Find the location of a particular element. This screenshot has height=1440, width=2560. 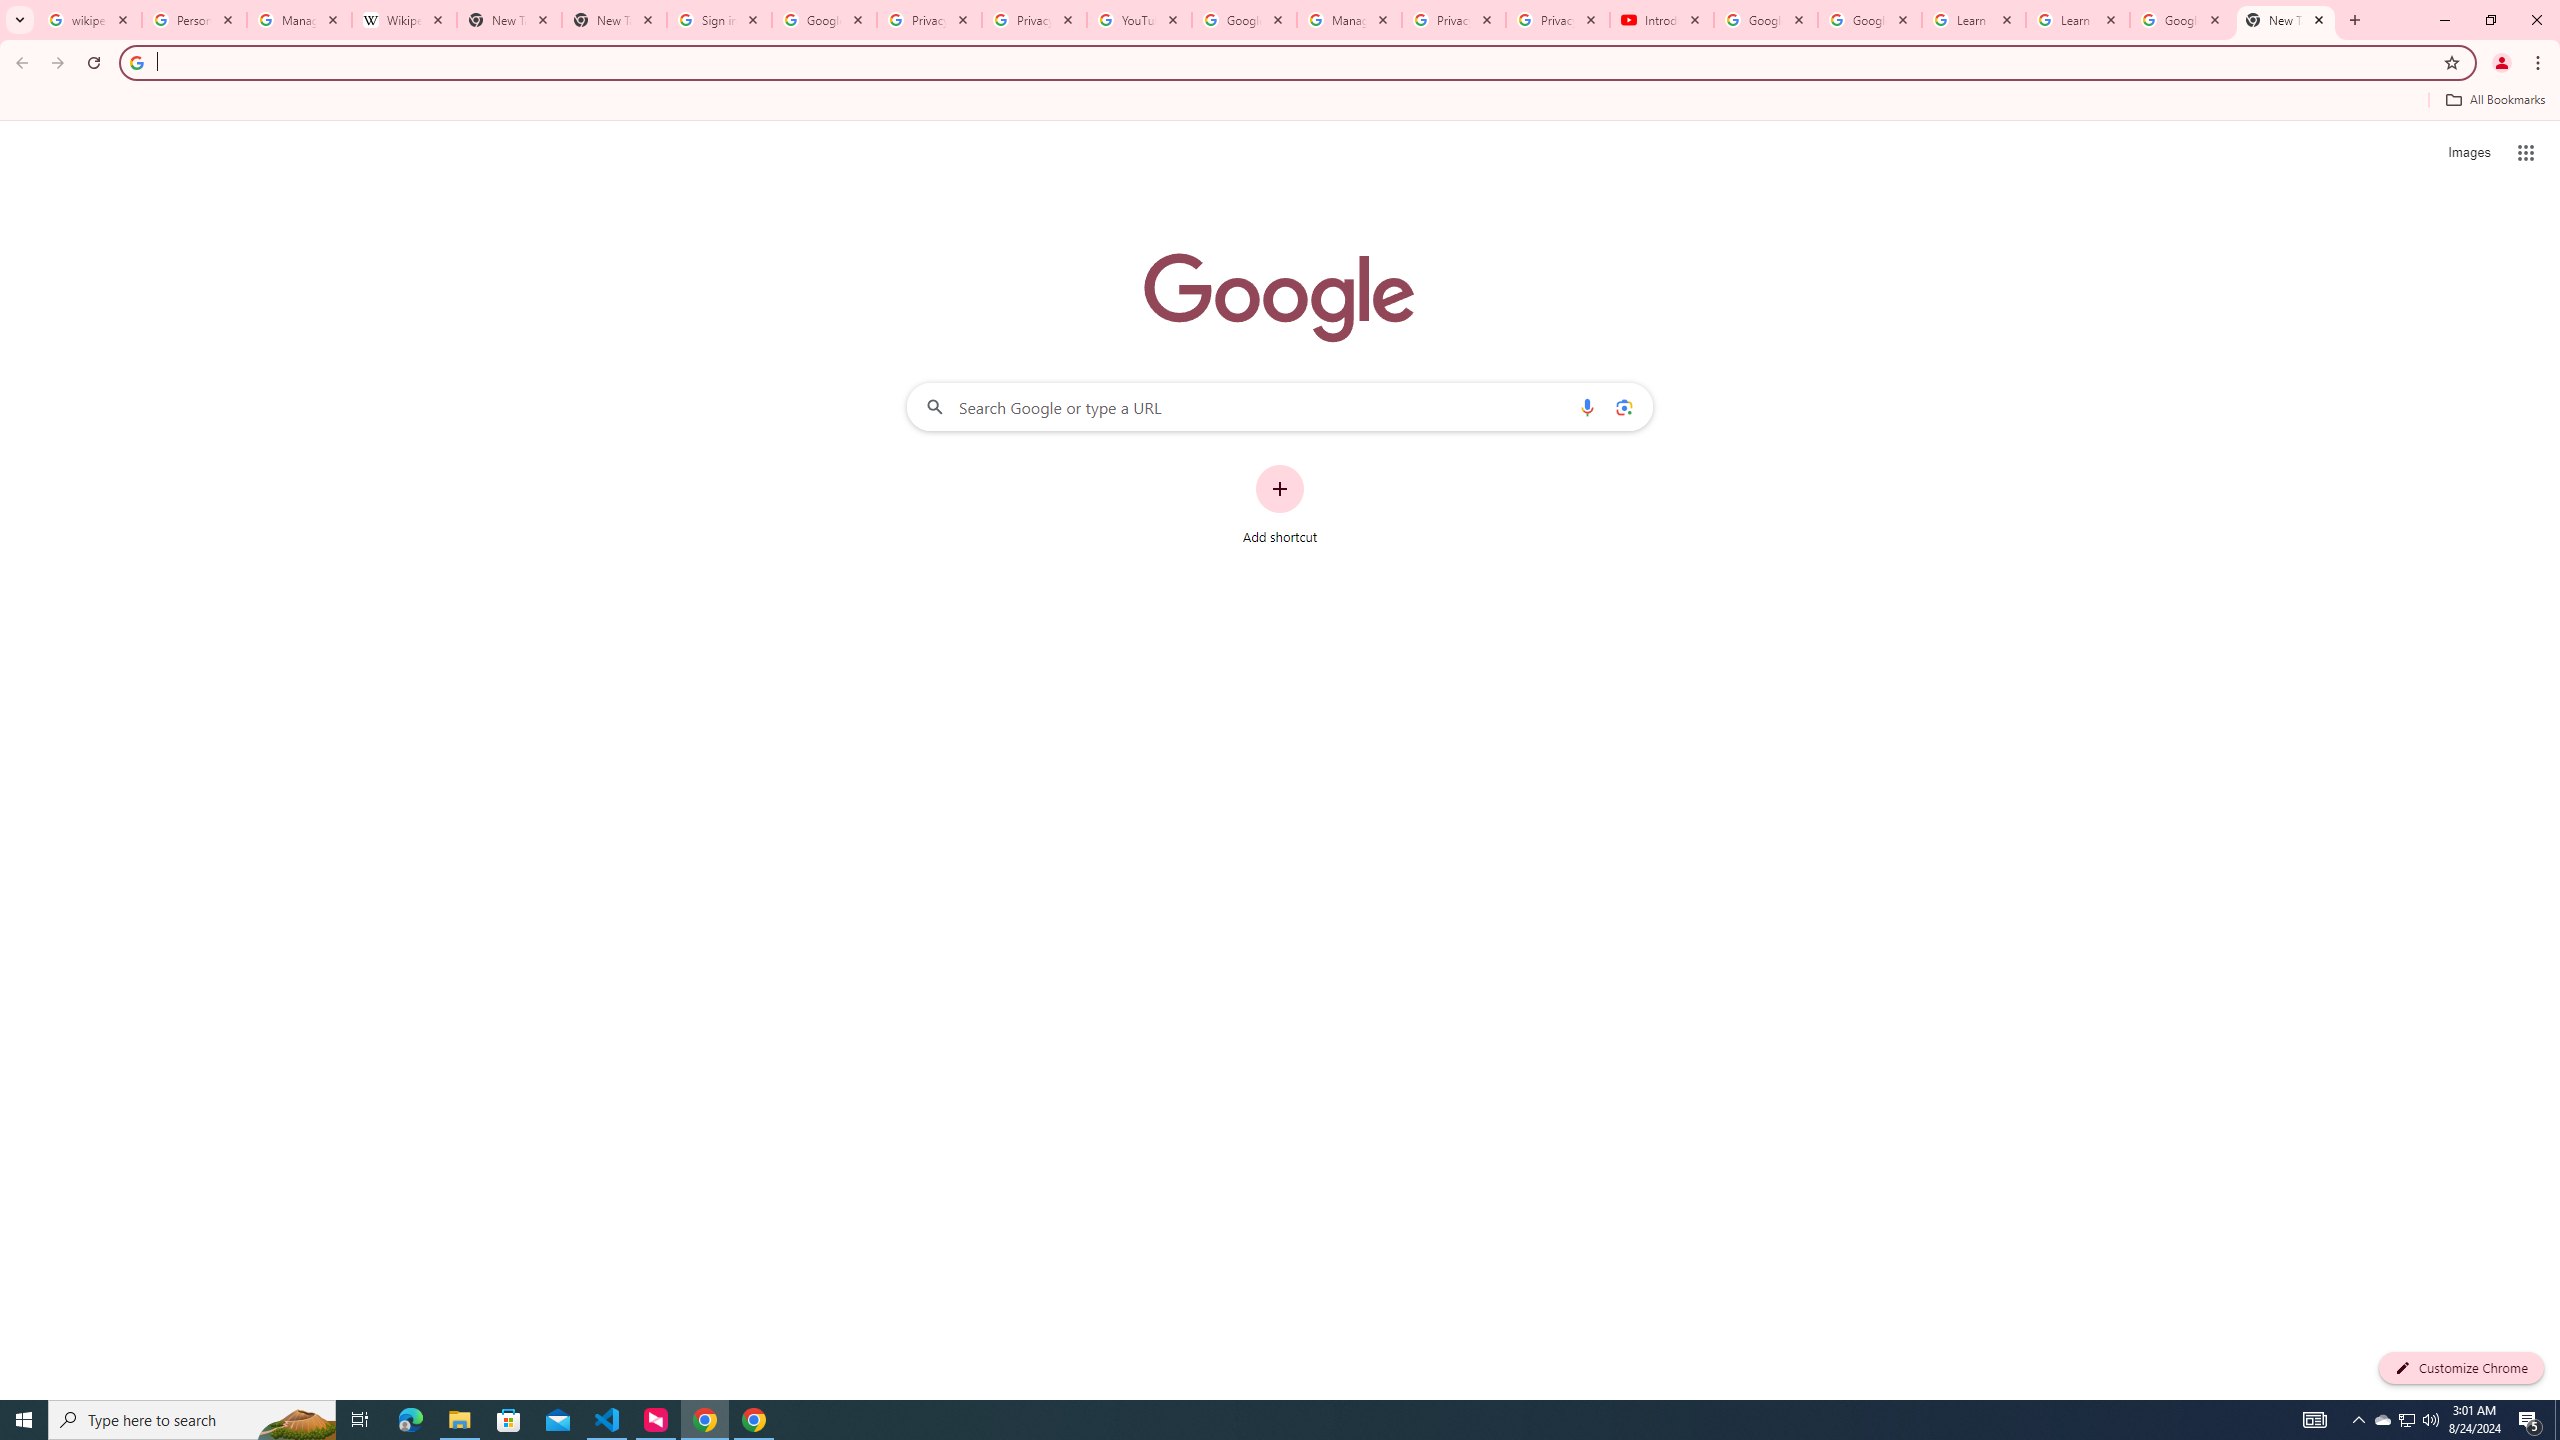

YouTube is located at coordinates (1138, 20).